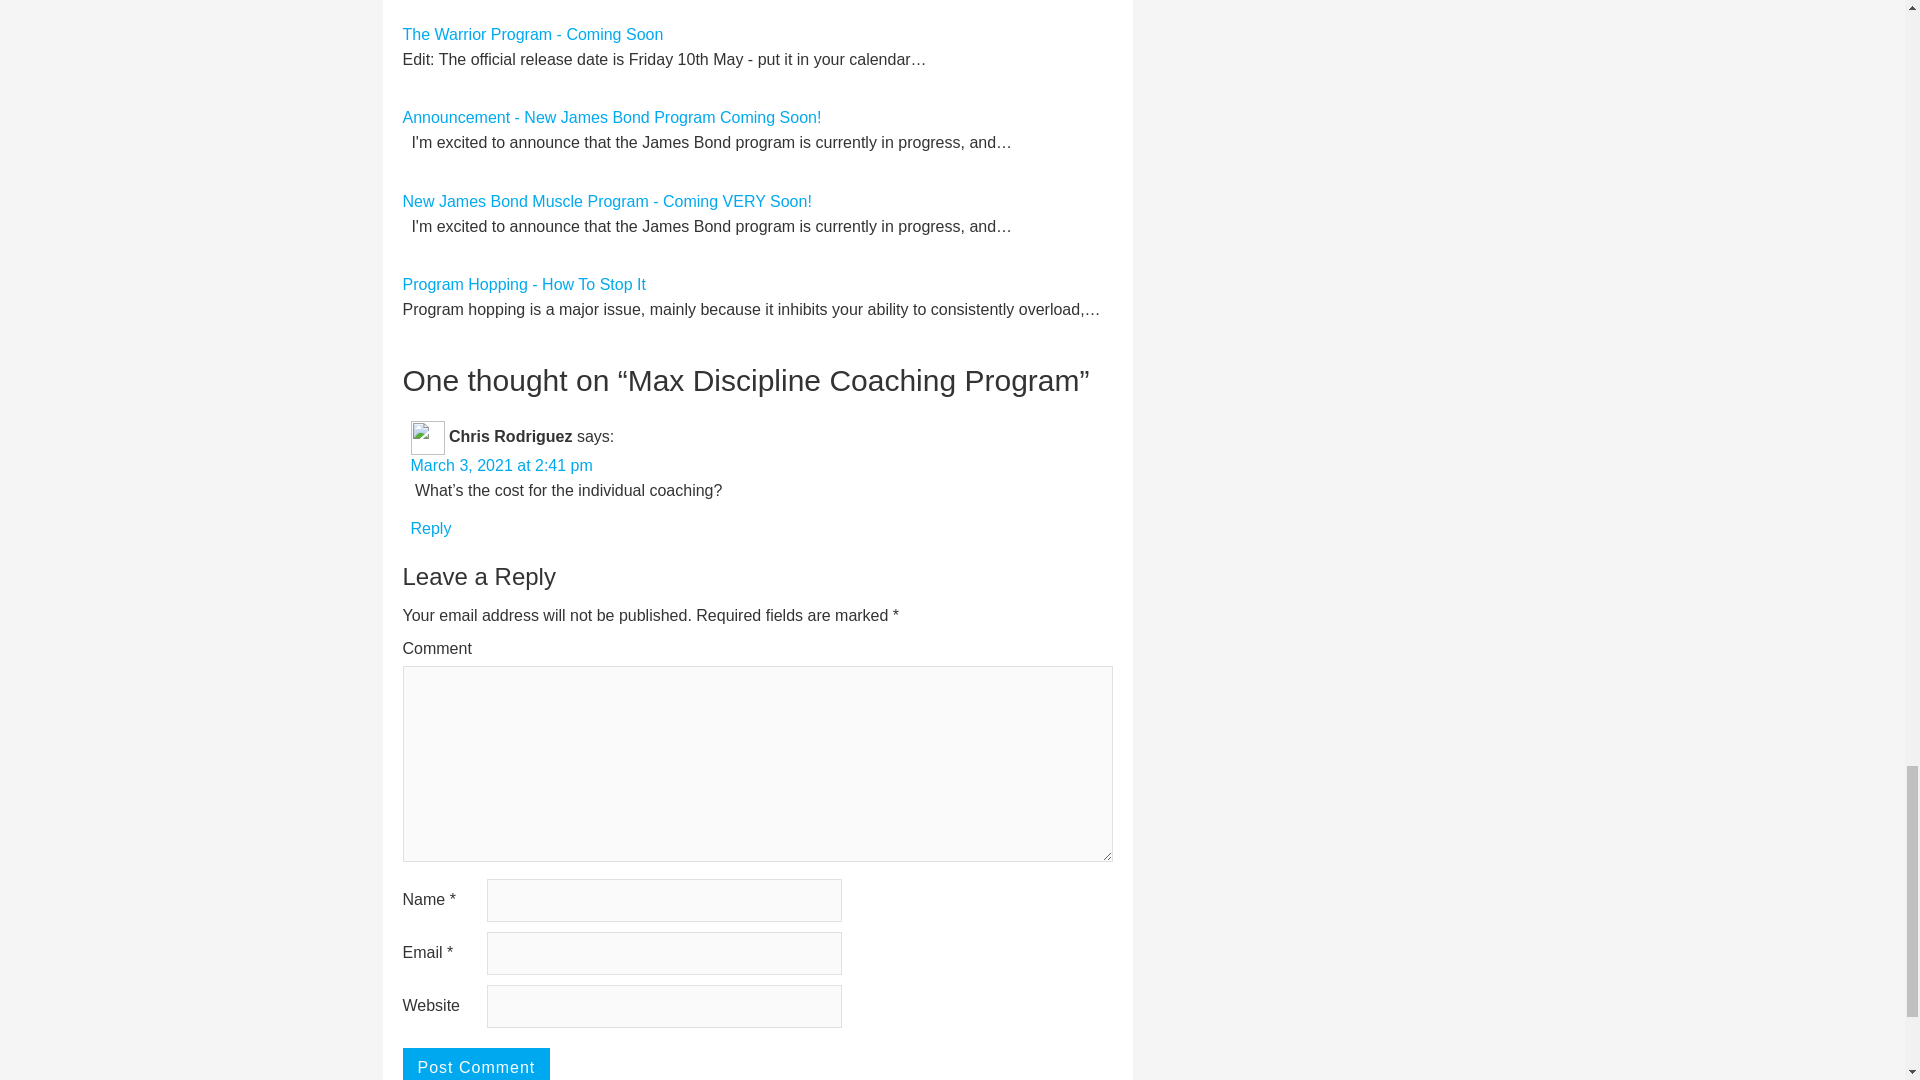  Describe the element at coordinates (606, 201) in the screenshot. I see `New James Bond Muscle Program - Coming VERY Soon!` at that location.